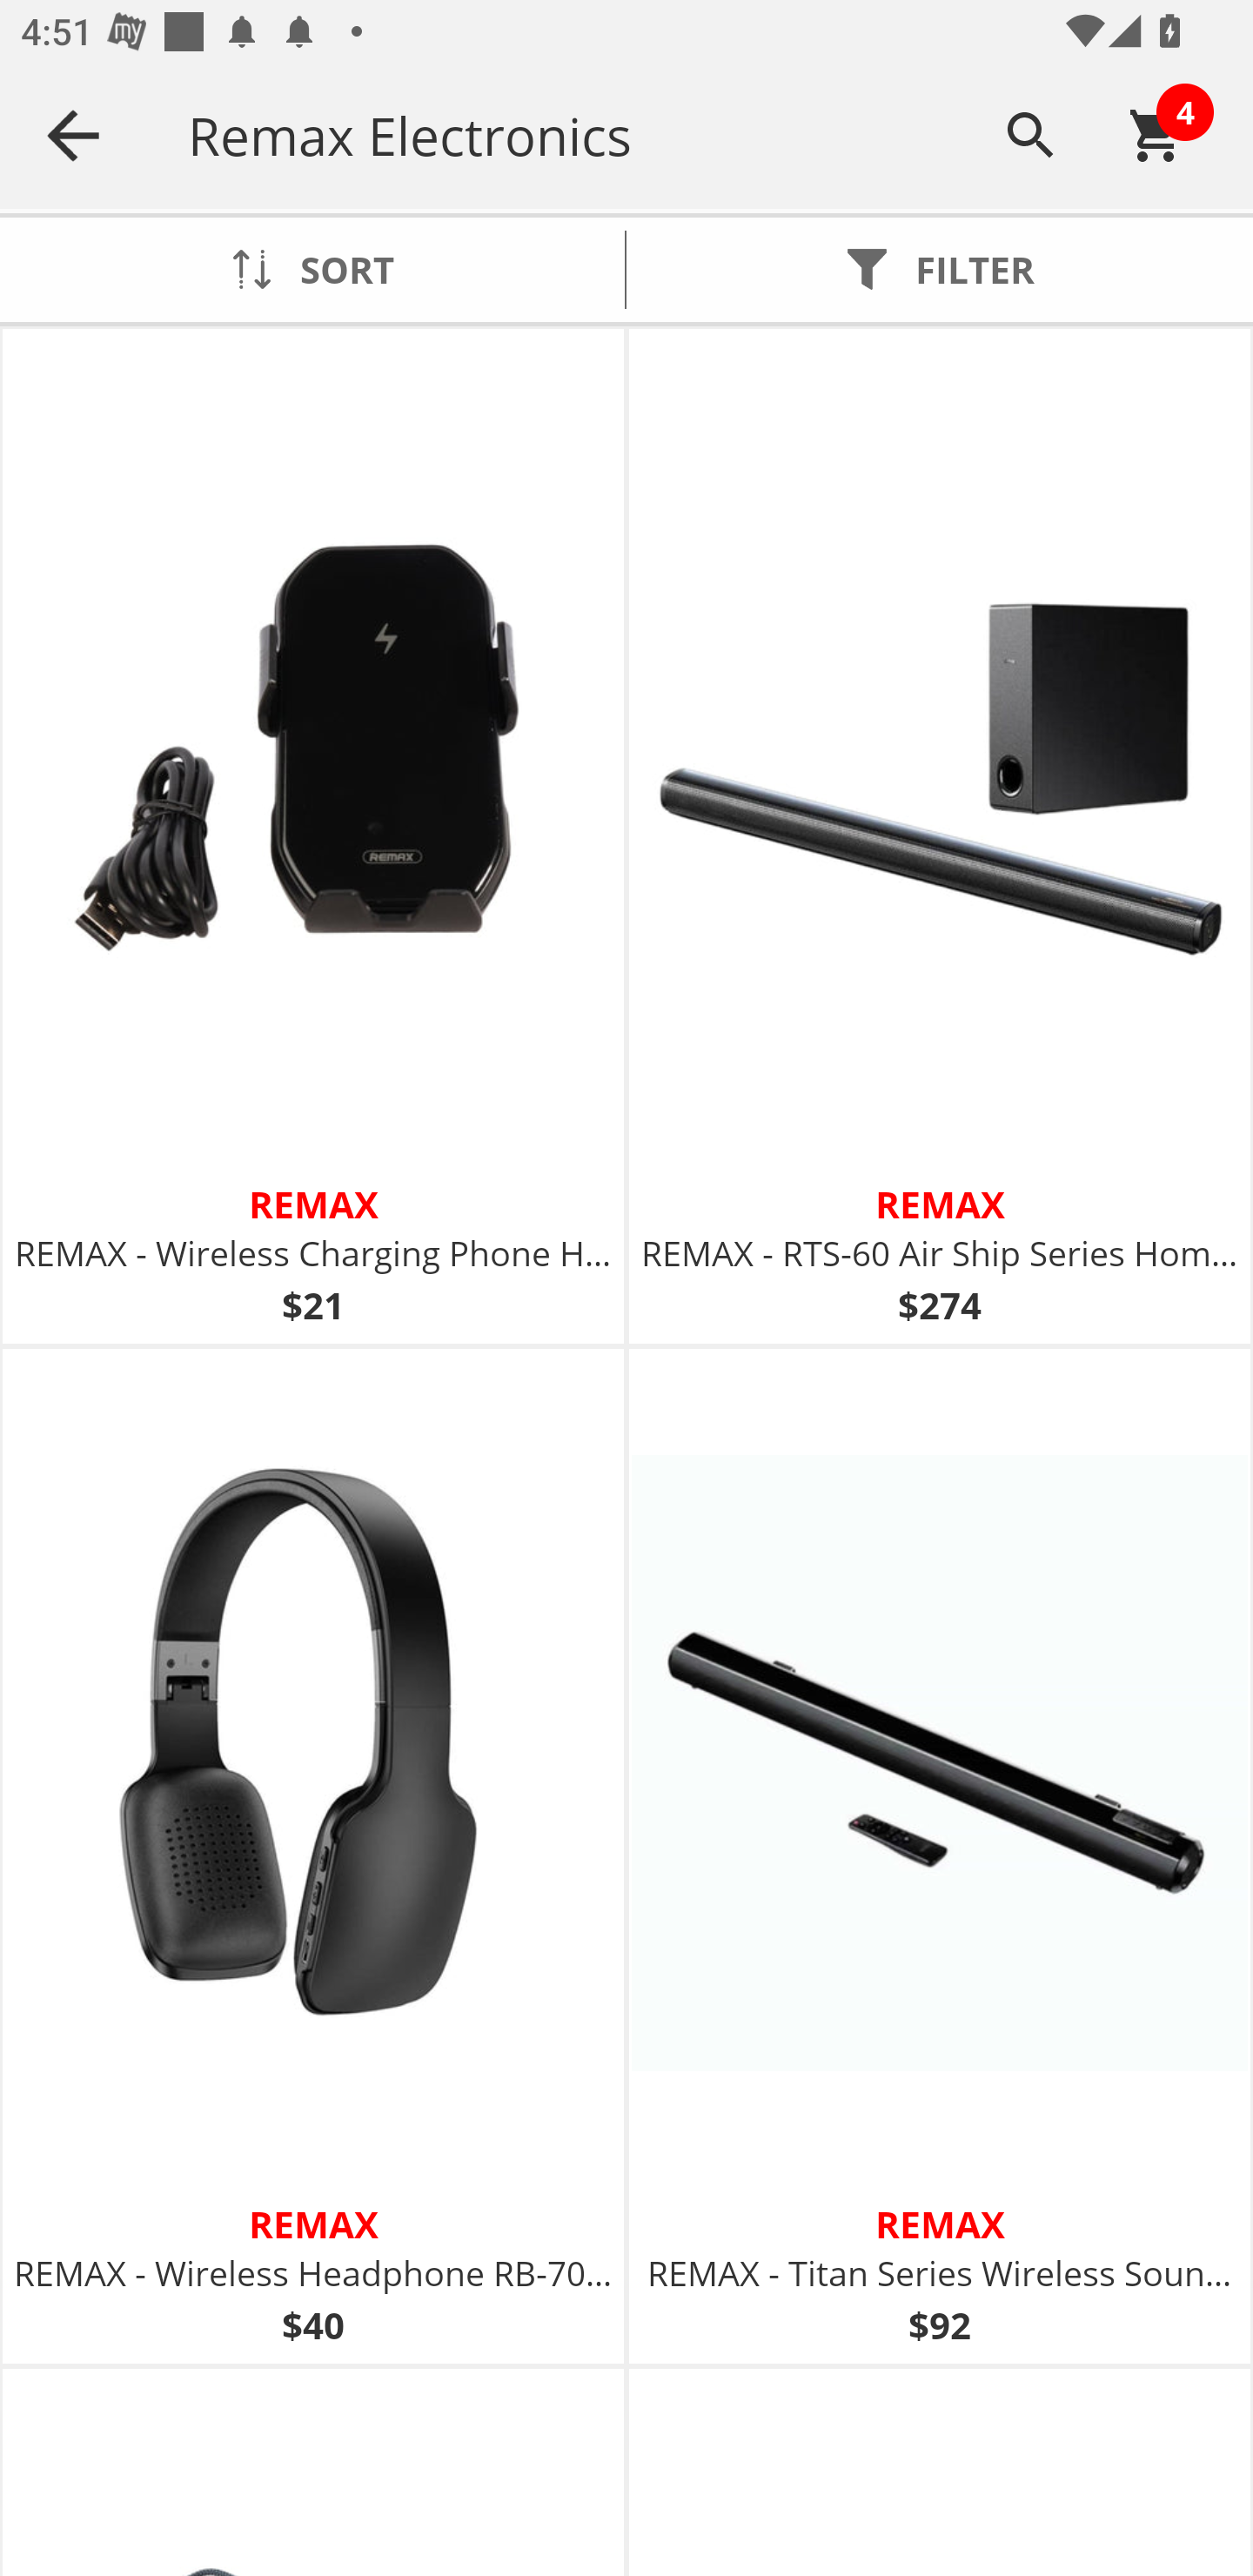  What do you see at coordinates (73, 135) in the screenshot?
I see `Navigate up` at bounding box center [73, 135].